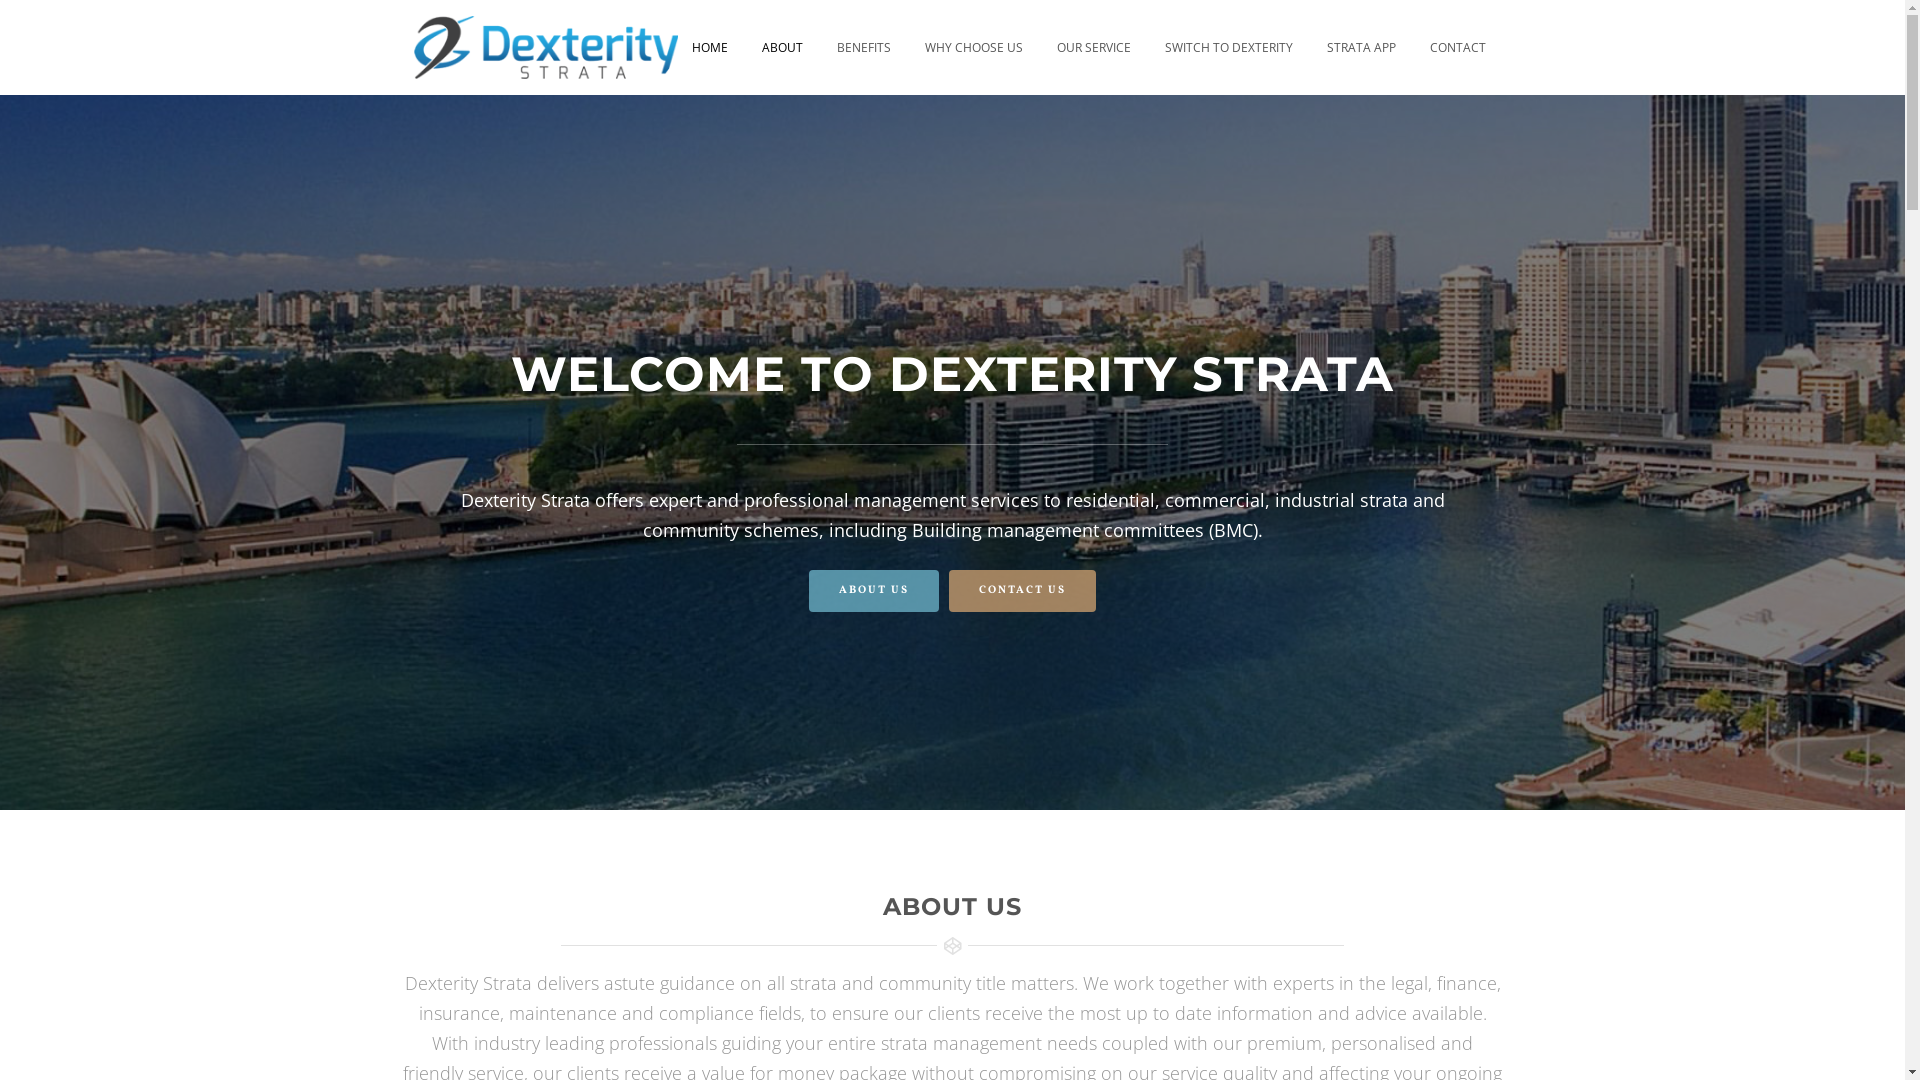 Image resolution: width=1920 pixels, height=1080 pixels. What do you see at coordinates (874, 591) in the screenshot?
I see `ABOUT US` at bounding box center [874, 591].